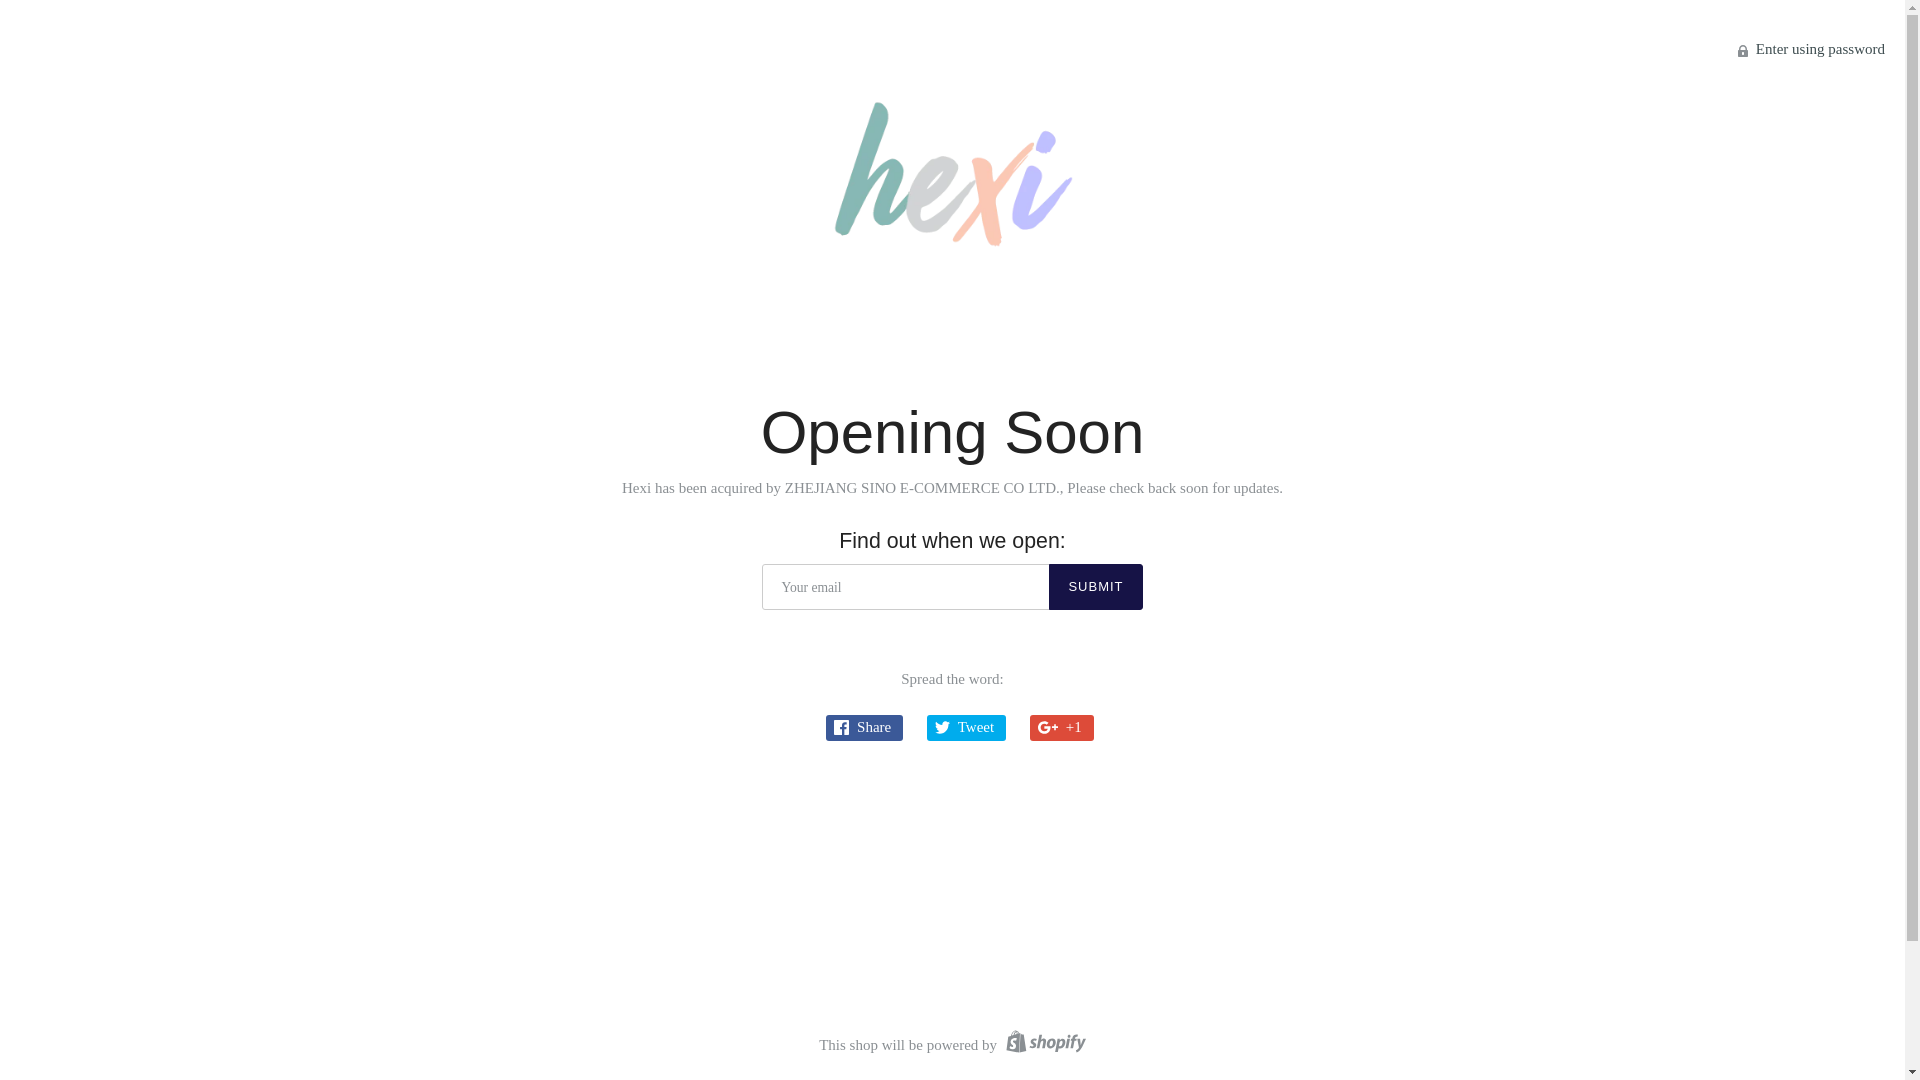 The height and width of the screenshot is (1080, 1920). Describe the element at coordinates (966, 728) in the screenshot. I see `Twitter Tweet` at that location.